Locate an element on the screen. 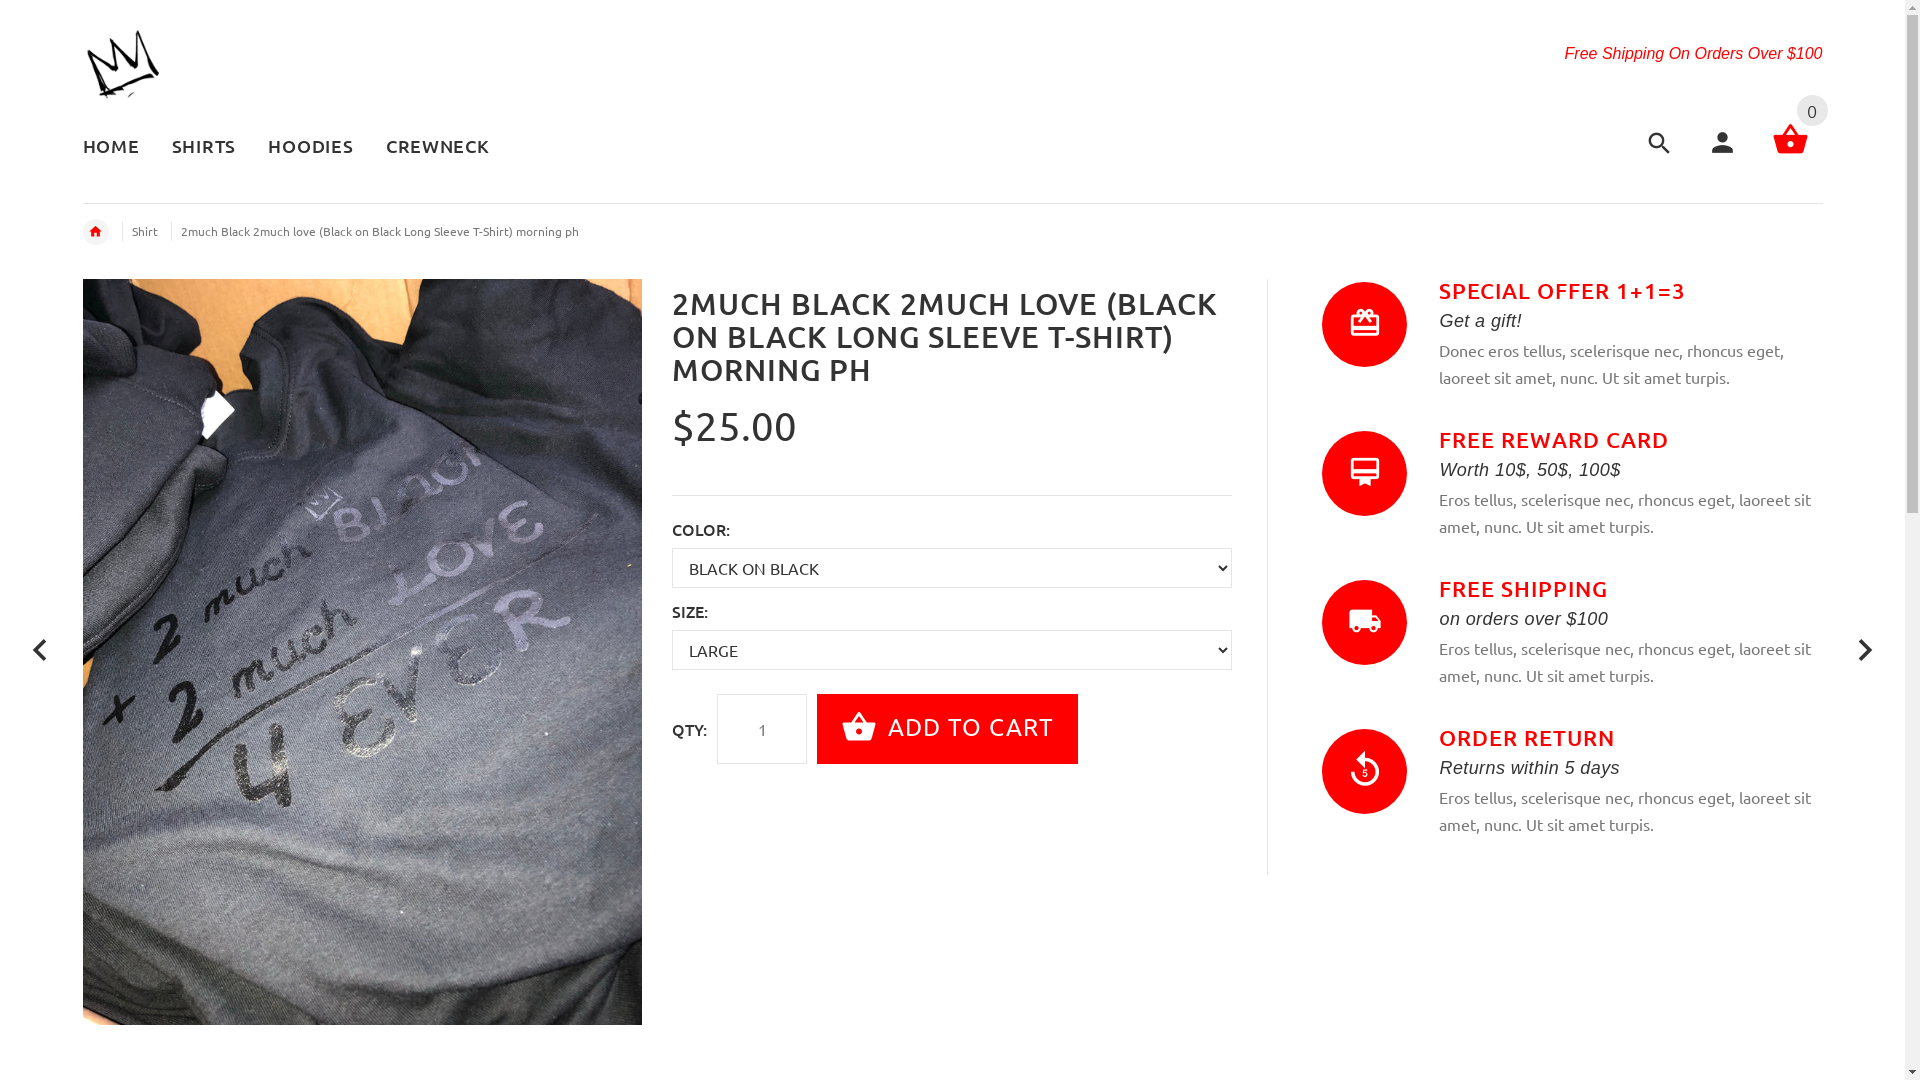  0 is located at coordinates (1790, 151).